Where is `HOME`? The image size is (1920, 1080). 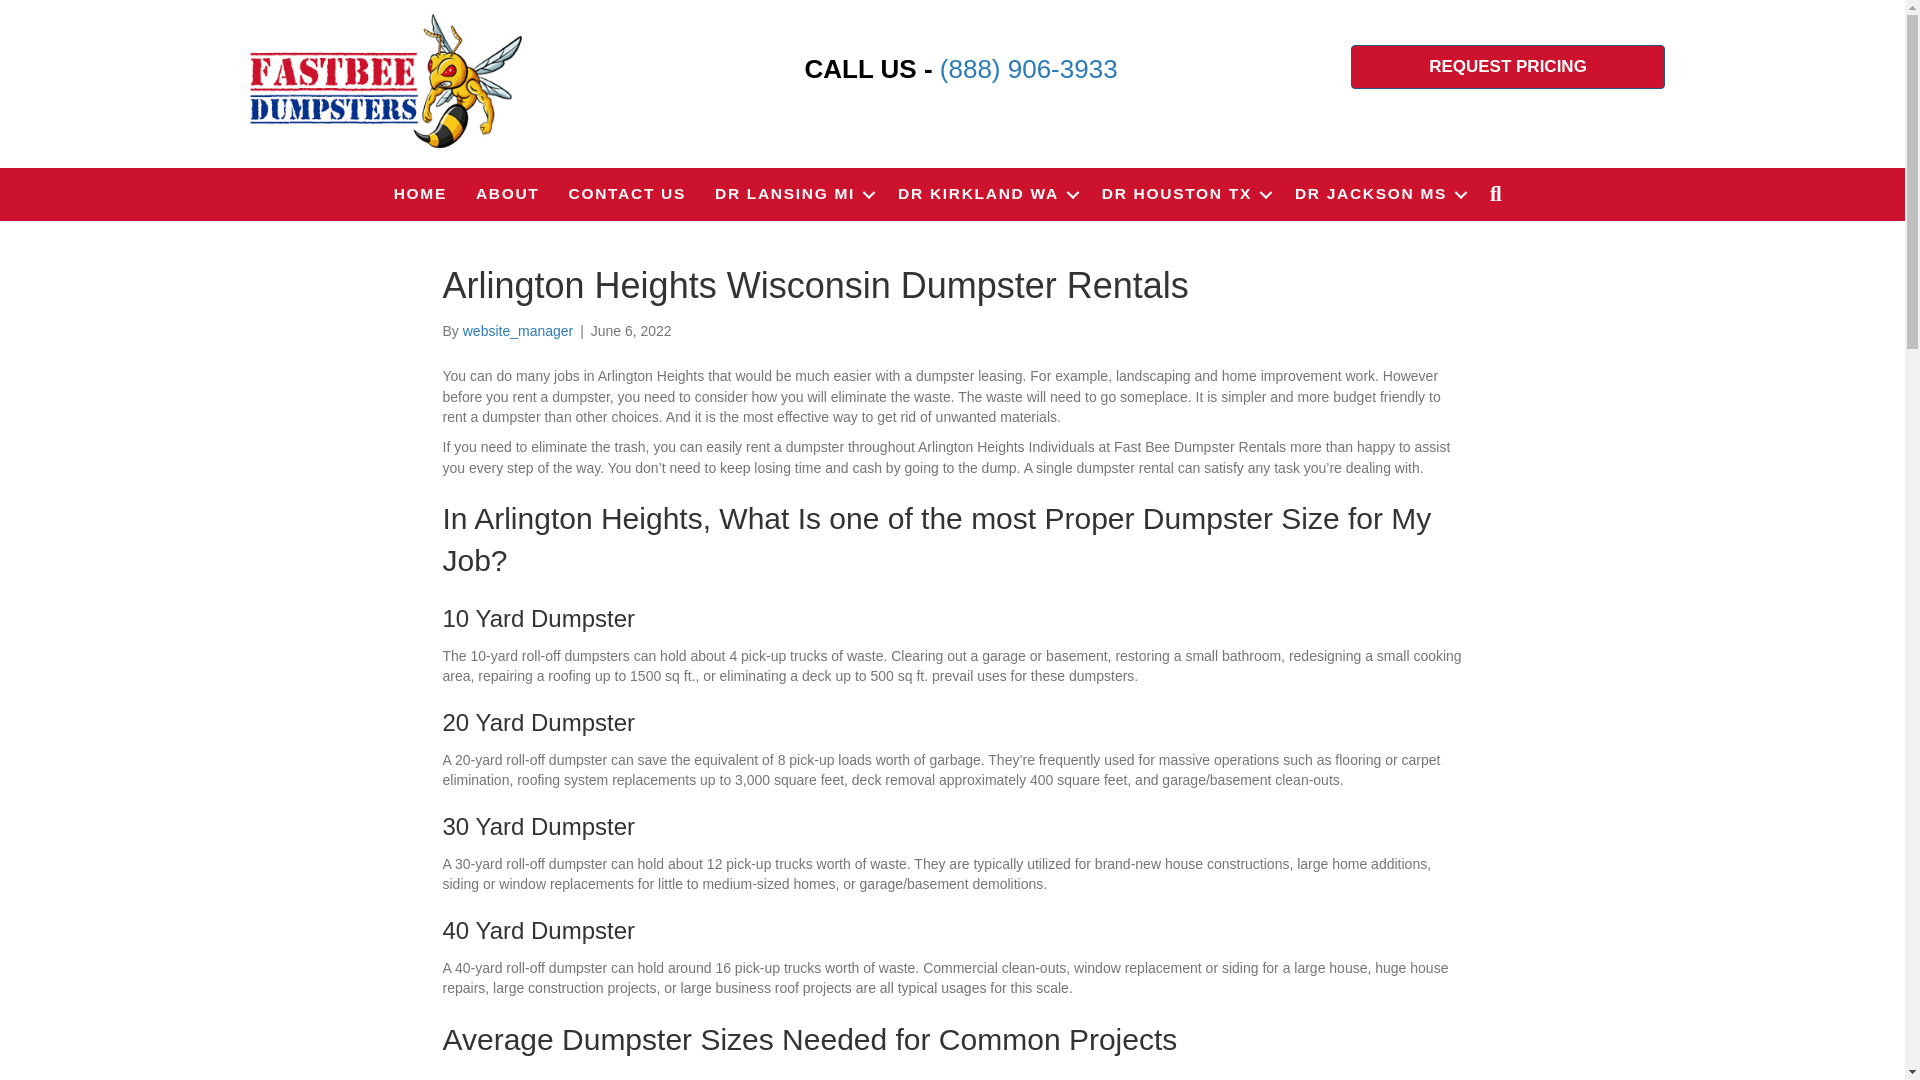
HOME is located at coordinates (420, 194).